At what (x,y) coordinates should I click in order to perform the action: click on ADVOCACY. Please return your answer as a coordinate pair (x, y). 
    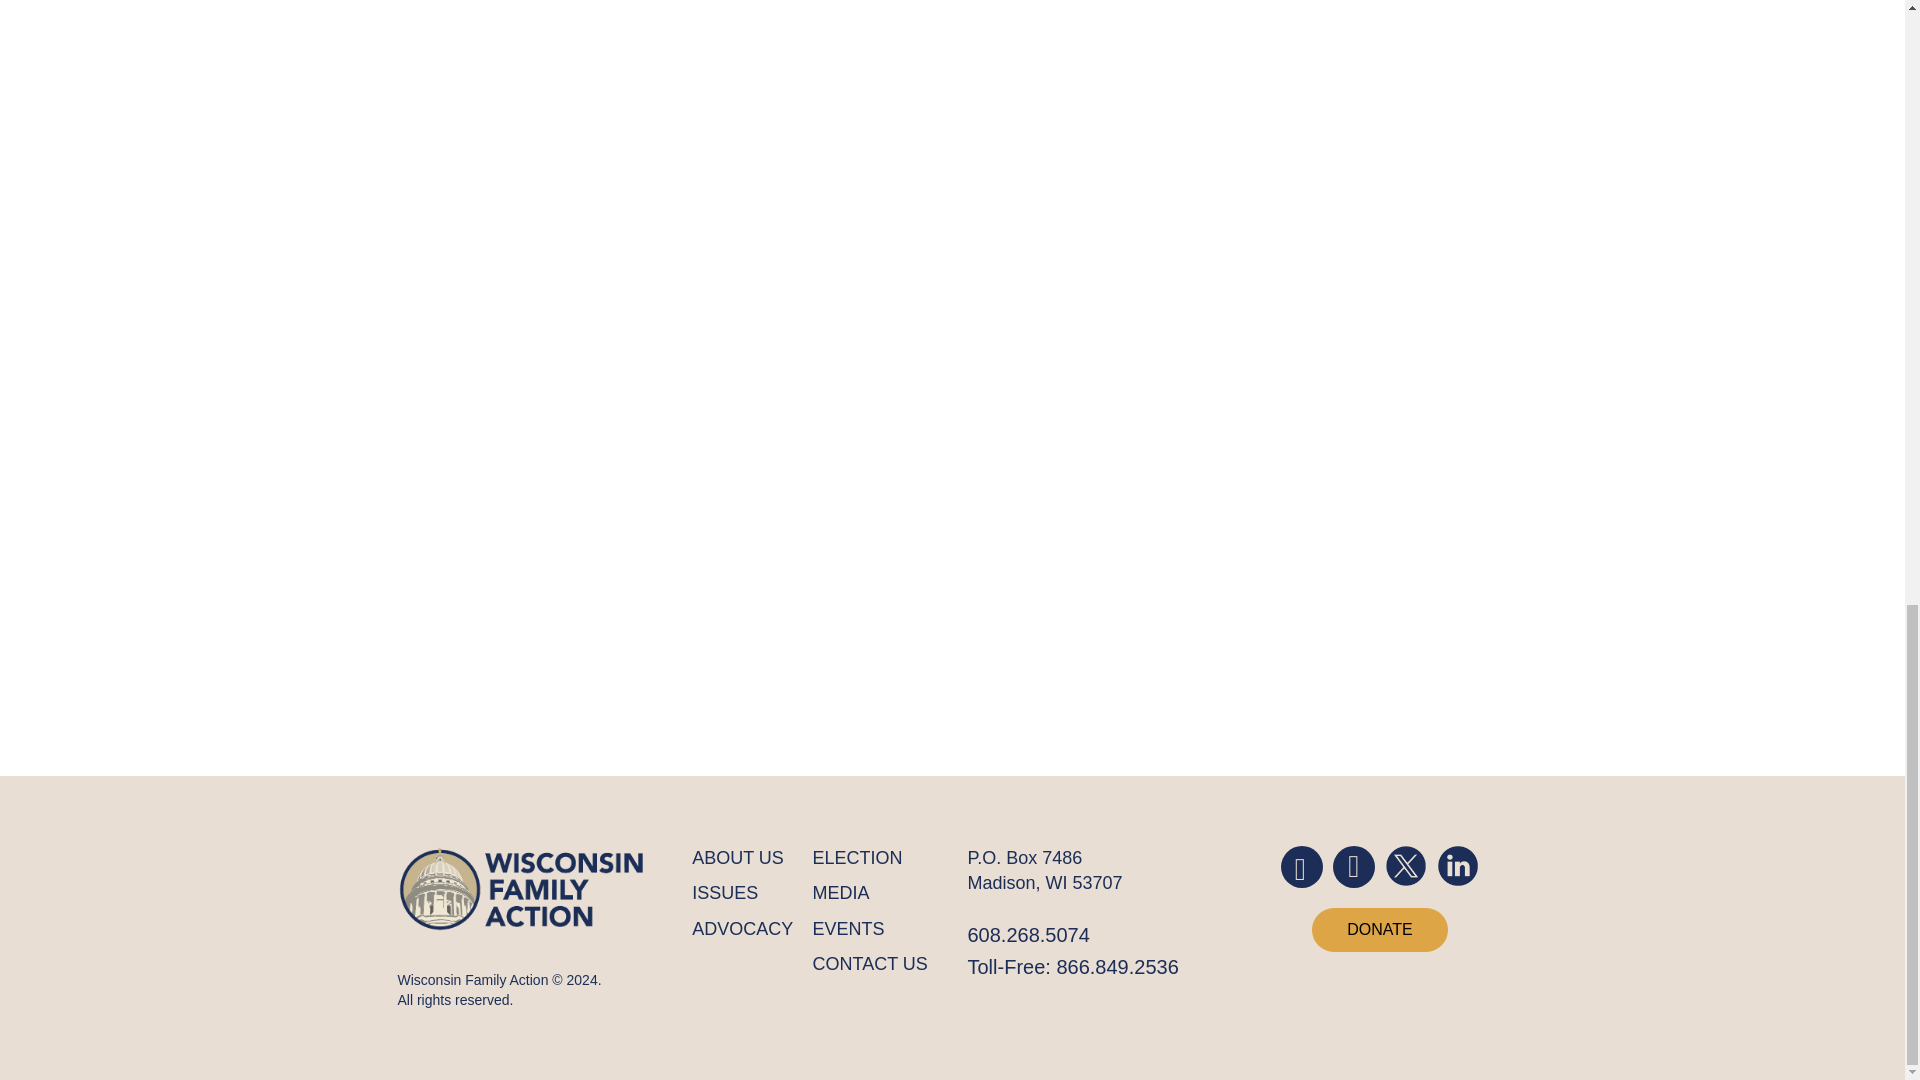
    Looking at the image, I should click on (742, 928).